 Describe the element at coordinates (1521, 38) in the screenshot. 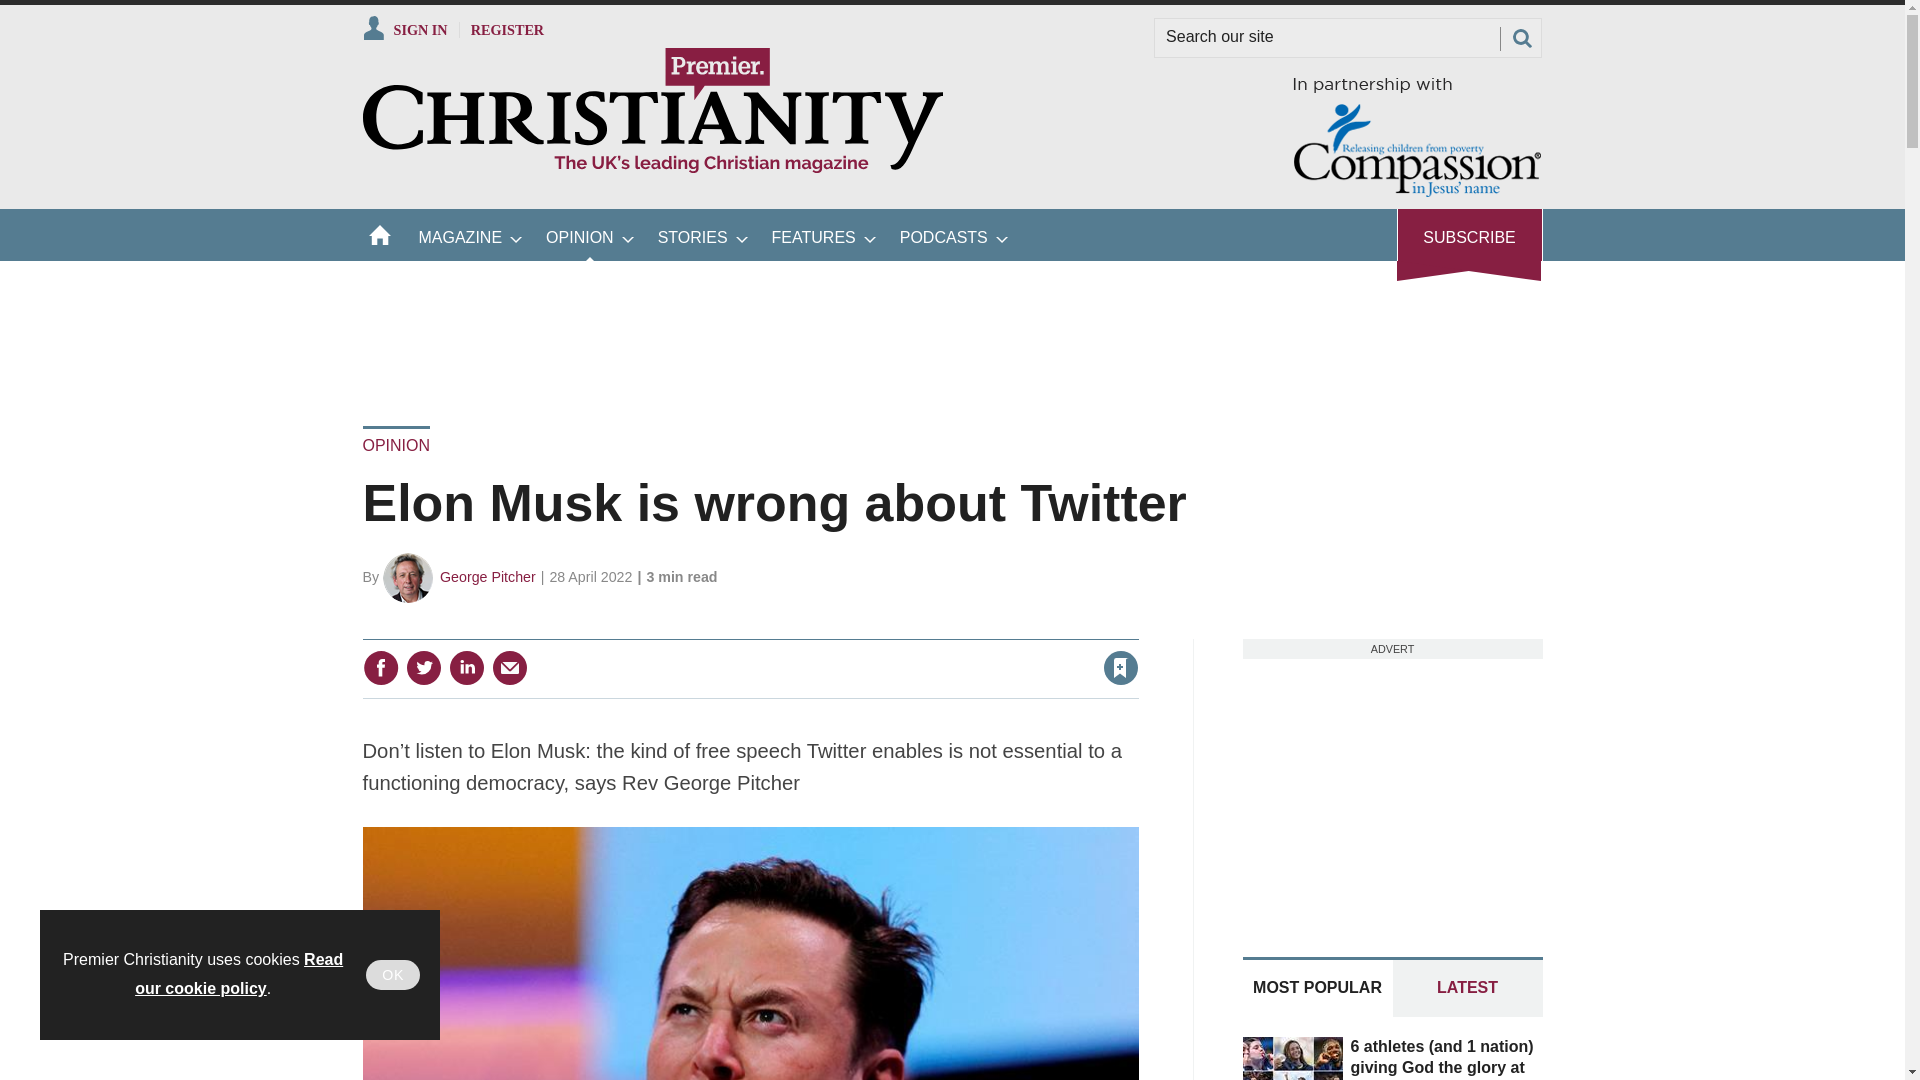

I see `SEARCH` at that location.